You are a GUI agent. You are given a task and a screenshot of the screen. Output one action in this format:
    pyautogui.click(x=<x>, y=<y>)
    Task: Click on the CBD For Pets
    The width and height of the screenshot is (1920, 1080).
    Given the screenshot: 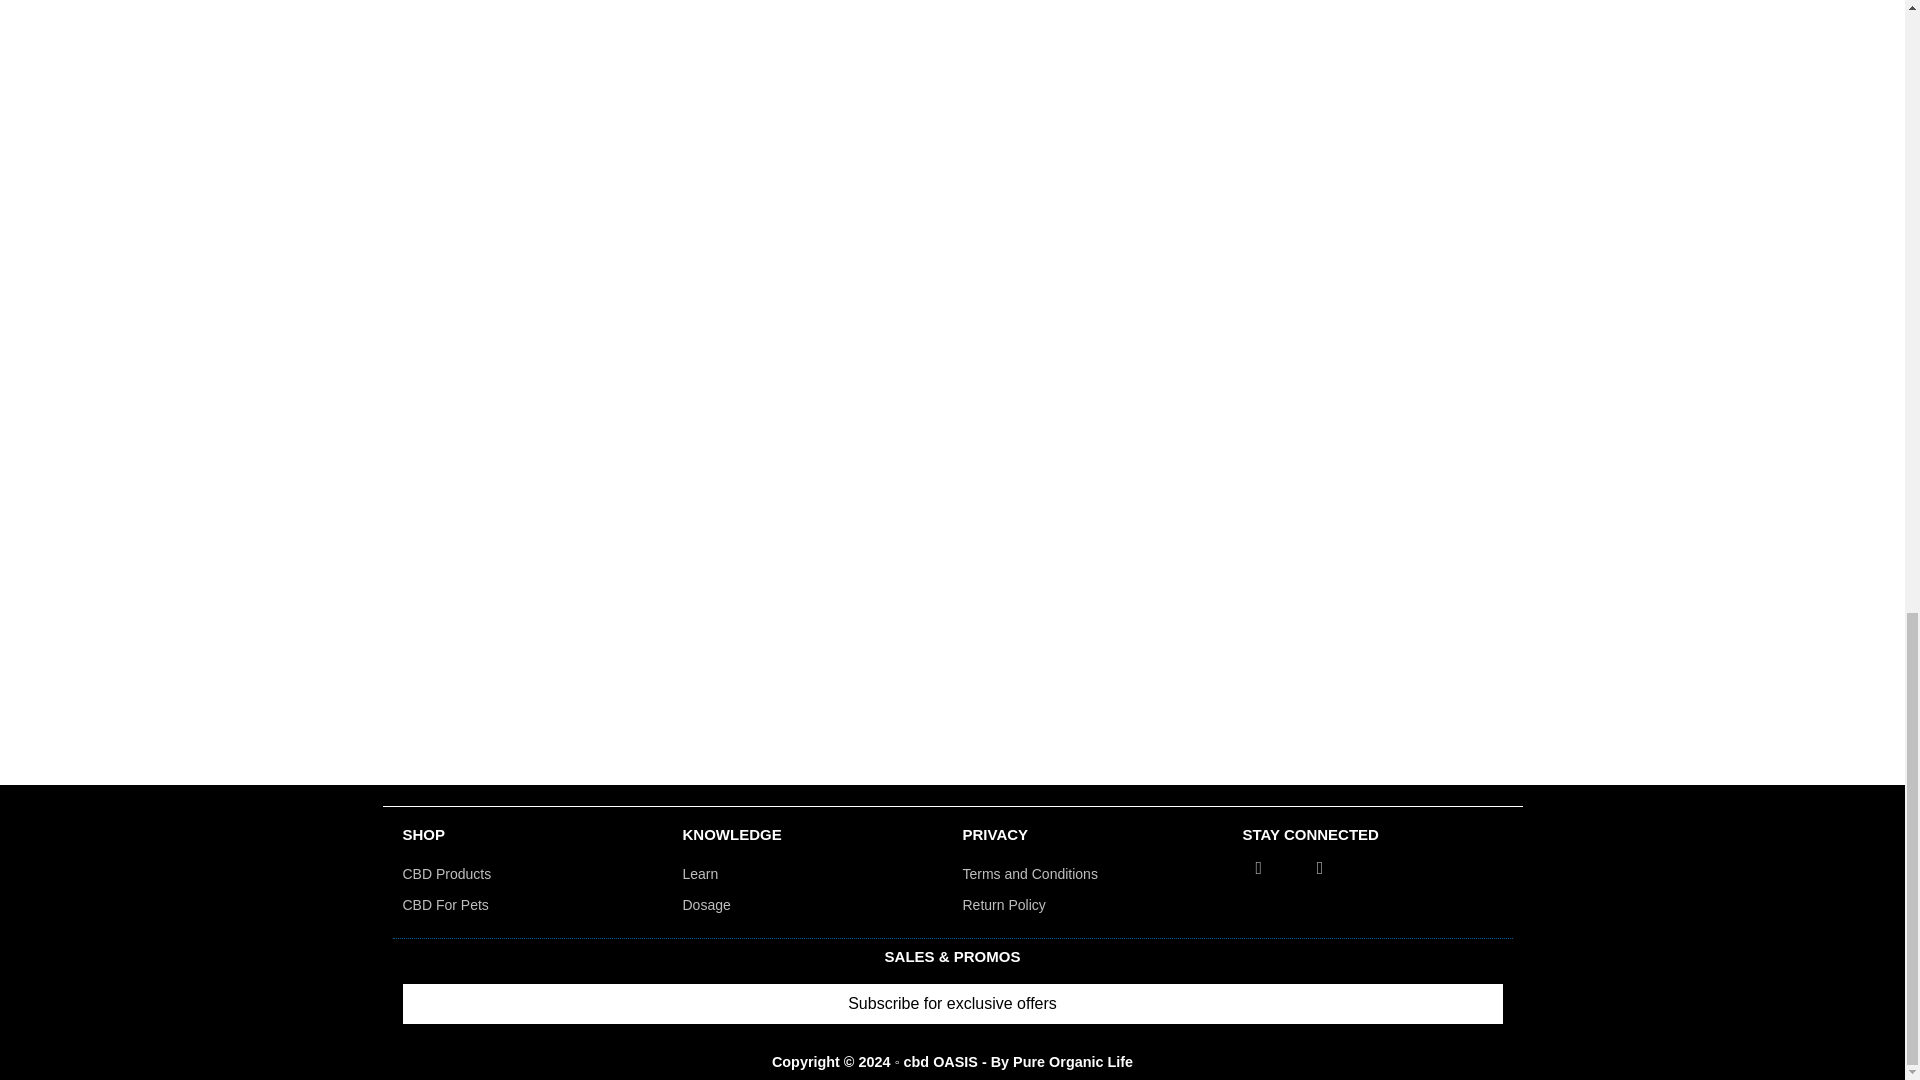 What is the action you would take?
    pyautogui.click(x=532, y=906)
    